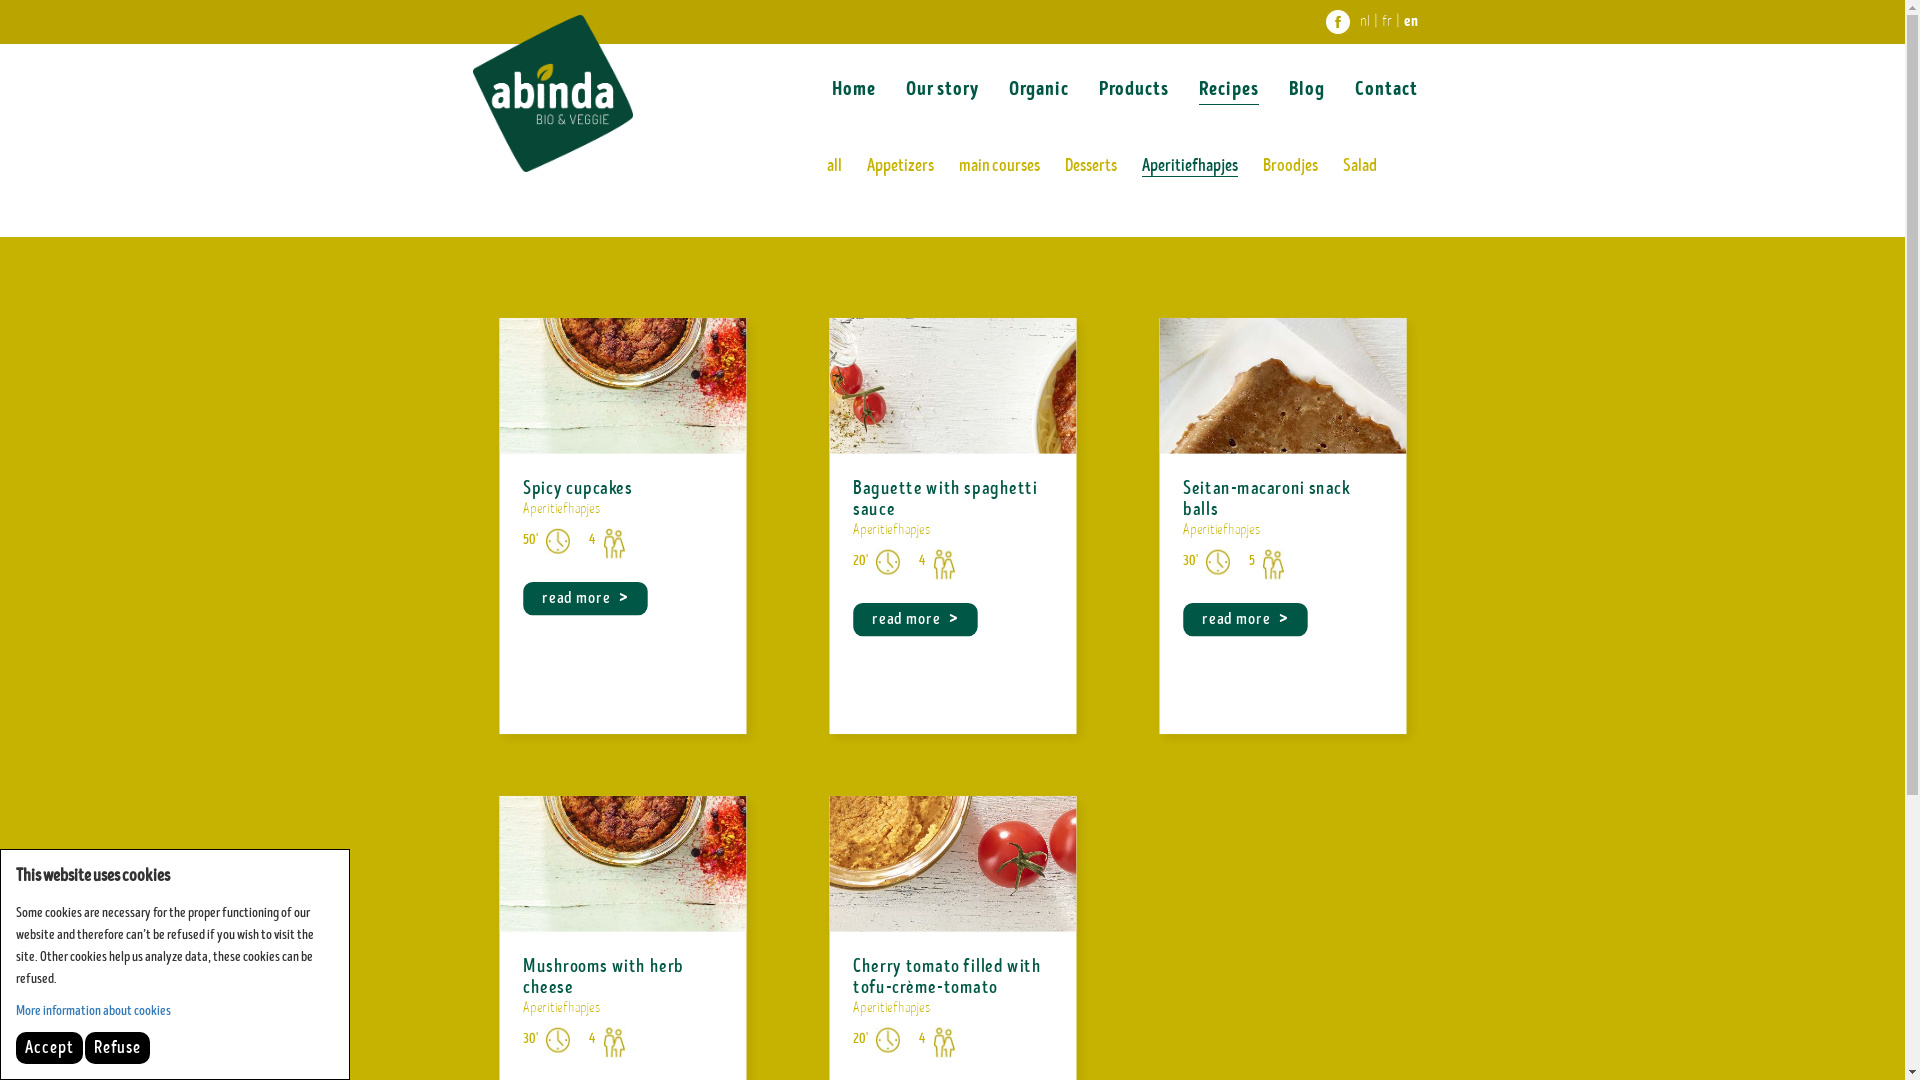  Describe the element at coordinates (552, 94) in the screenshot. I see `Abinda - Bio & Veggie` at that location.